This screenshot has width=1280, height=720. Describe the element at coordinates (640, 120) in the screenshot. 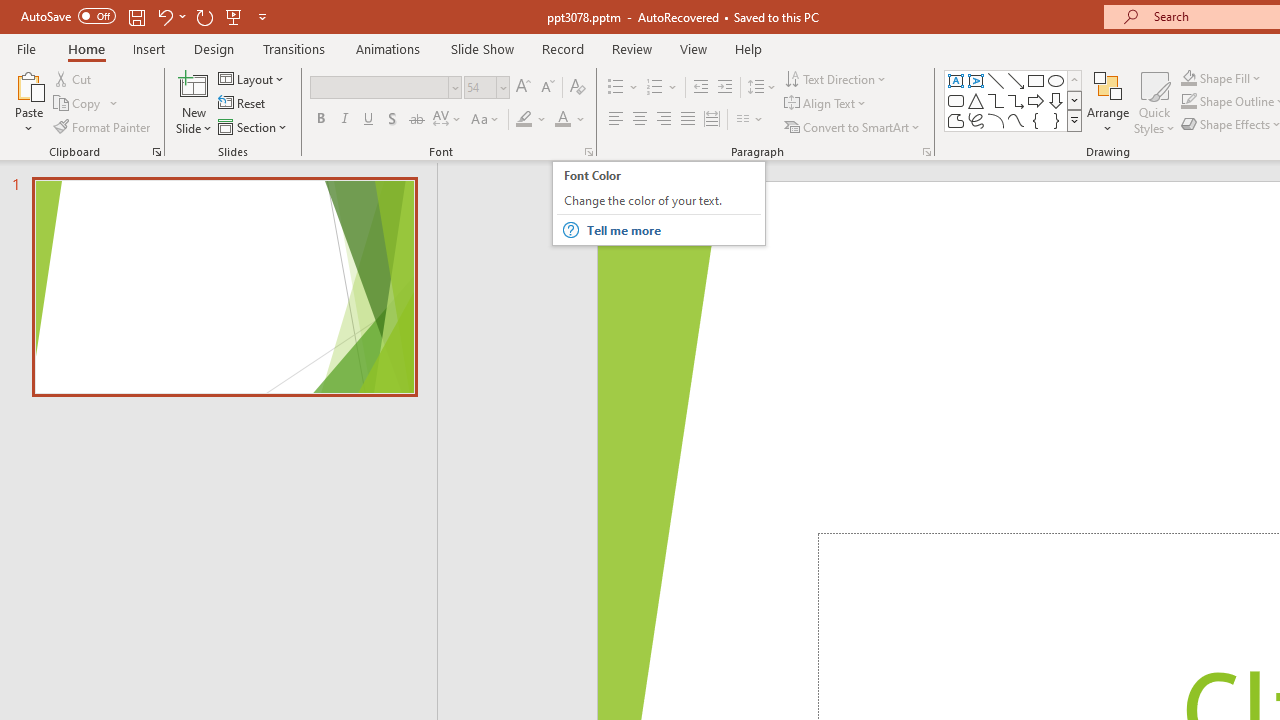

I see `Center` at that location.